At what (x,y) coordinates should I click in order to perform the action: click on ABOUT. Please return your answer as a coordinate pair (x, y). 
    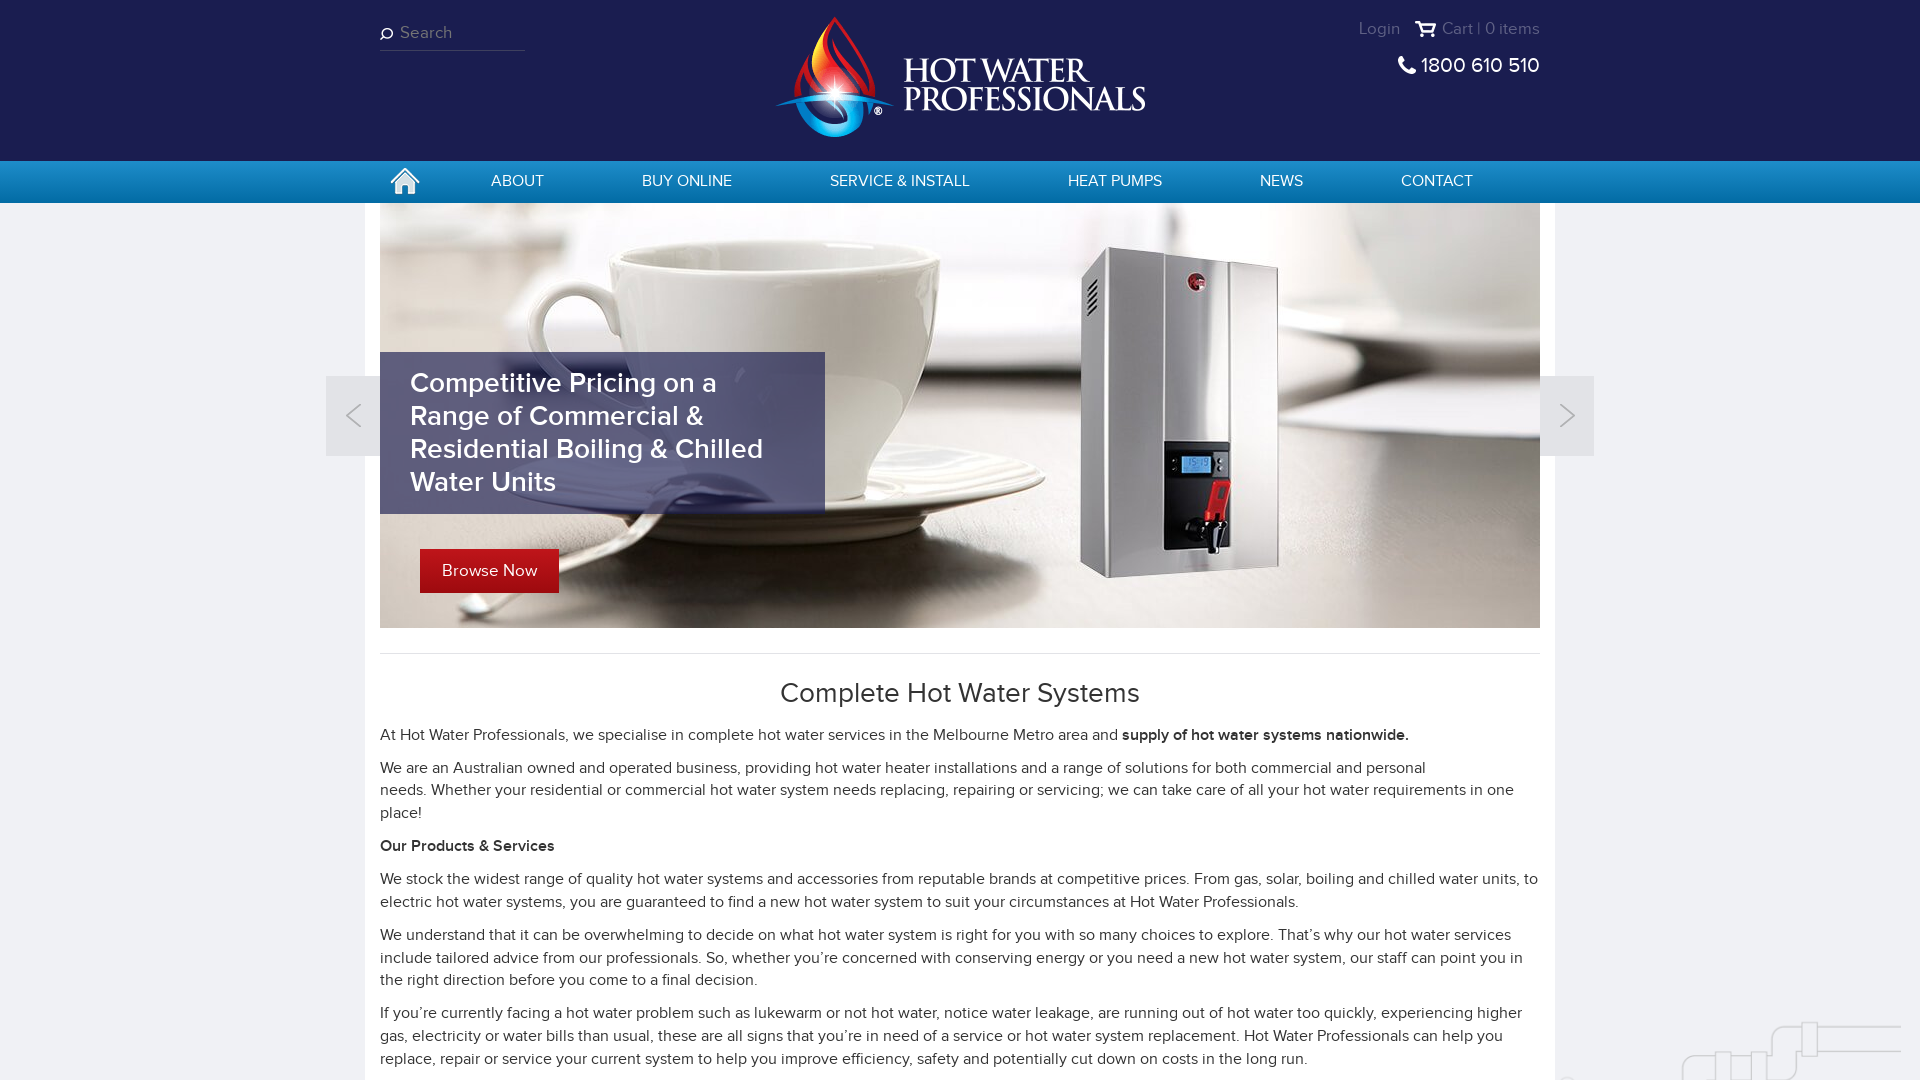
    Looking at the image, I should click on (518, 182).